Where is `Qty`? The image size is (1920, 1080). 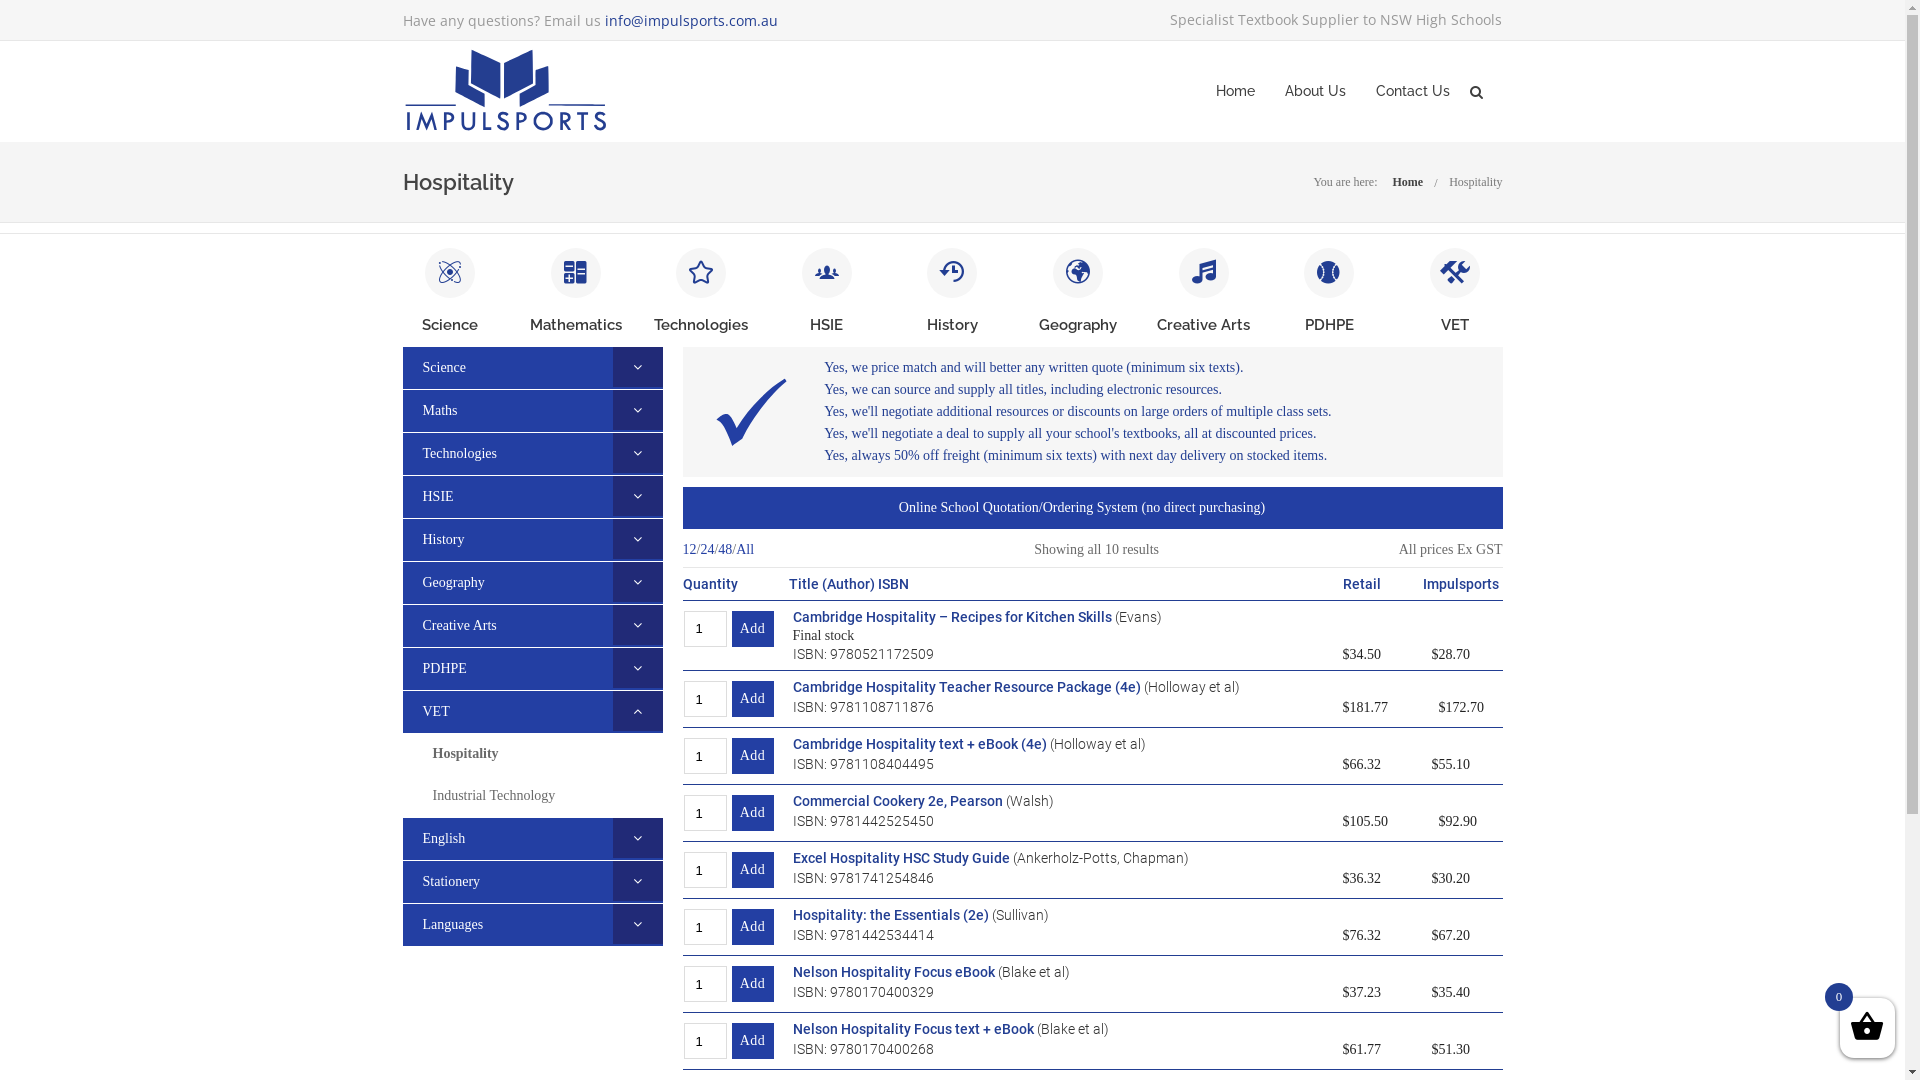
Qty is located at coordinates (706, 756).